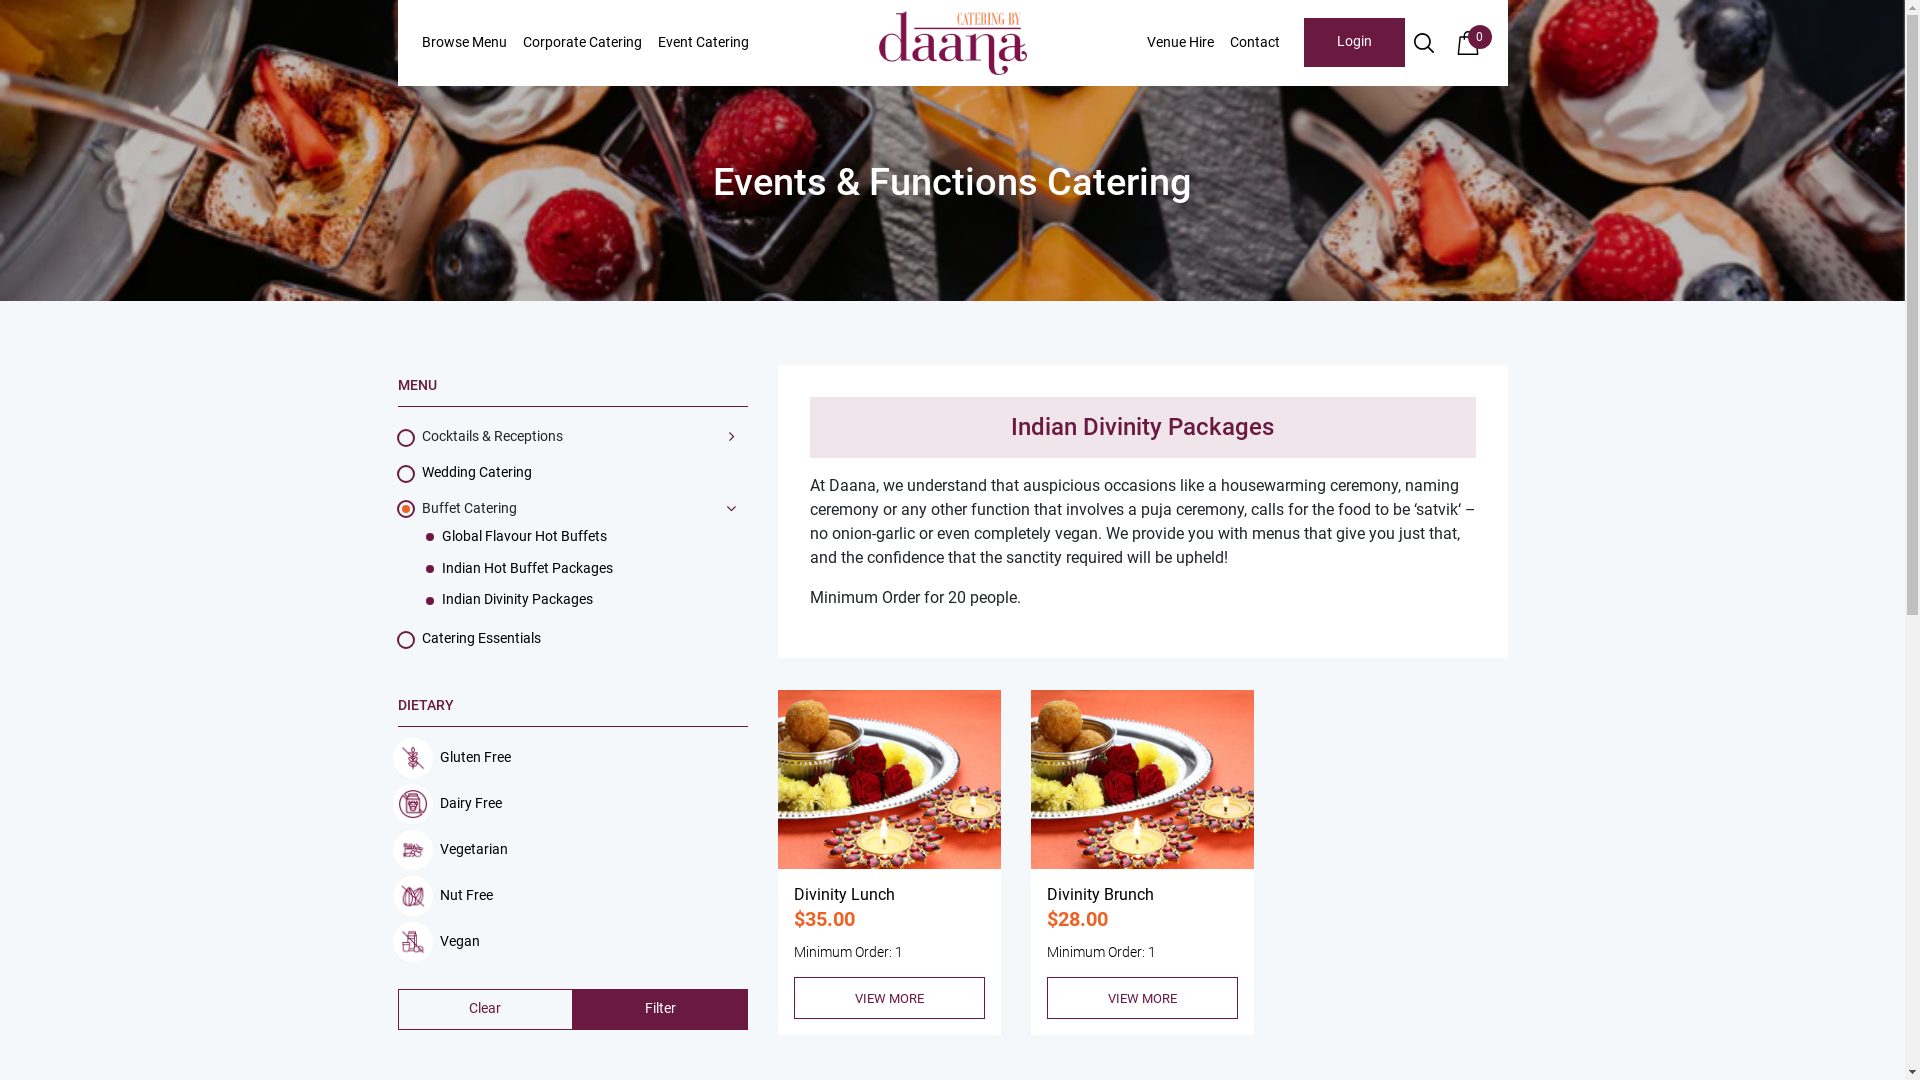 The image size is (1920, 1080). Describe the element at coordinates (1142, 780) in the screenshot. I see `Half Day -` at that location.